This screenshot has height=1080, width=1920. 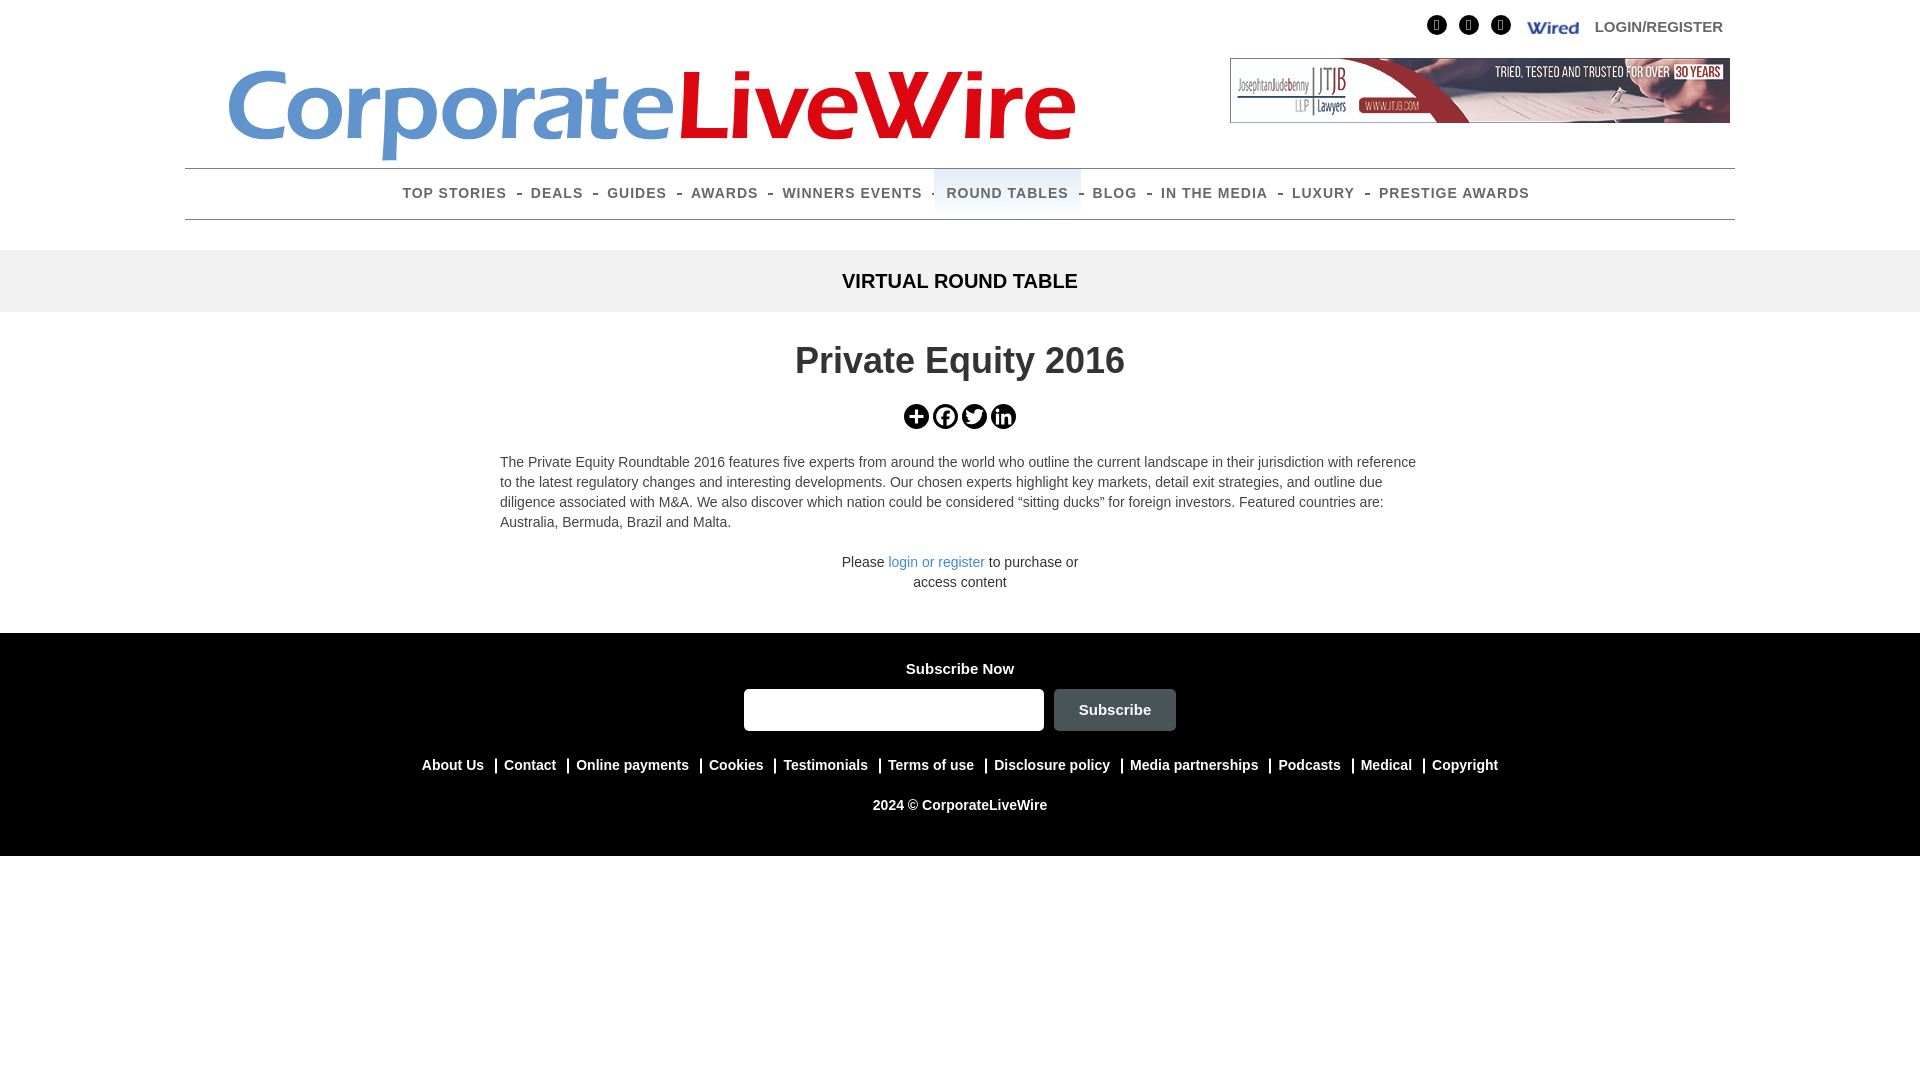 What do you see at coordinates (637, 194) in the screenshot?
I see `GUIDES` at bounding box center [637, 194].